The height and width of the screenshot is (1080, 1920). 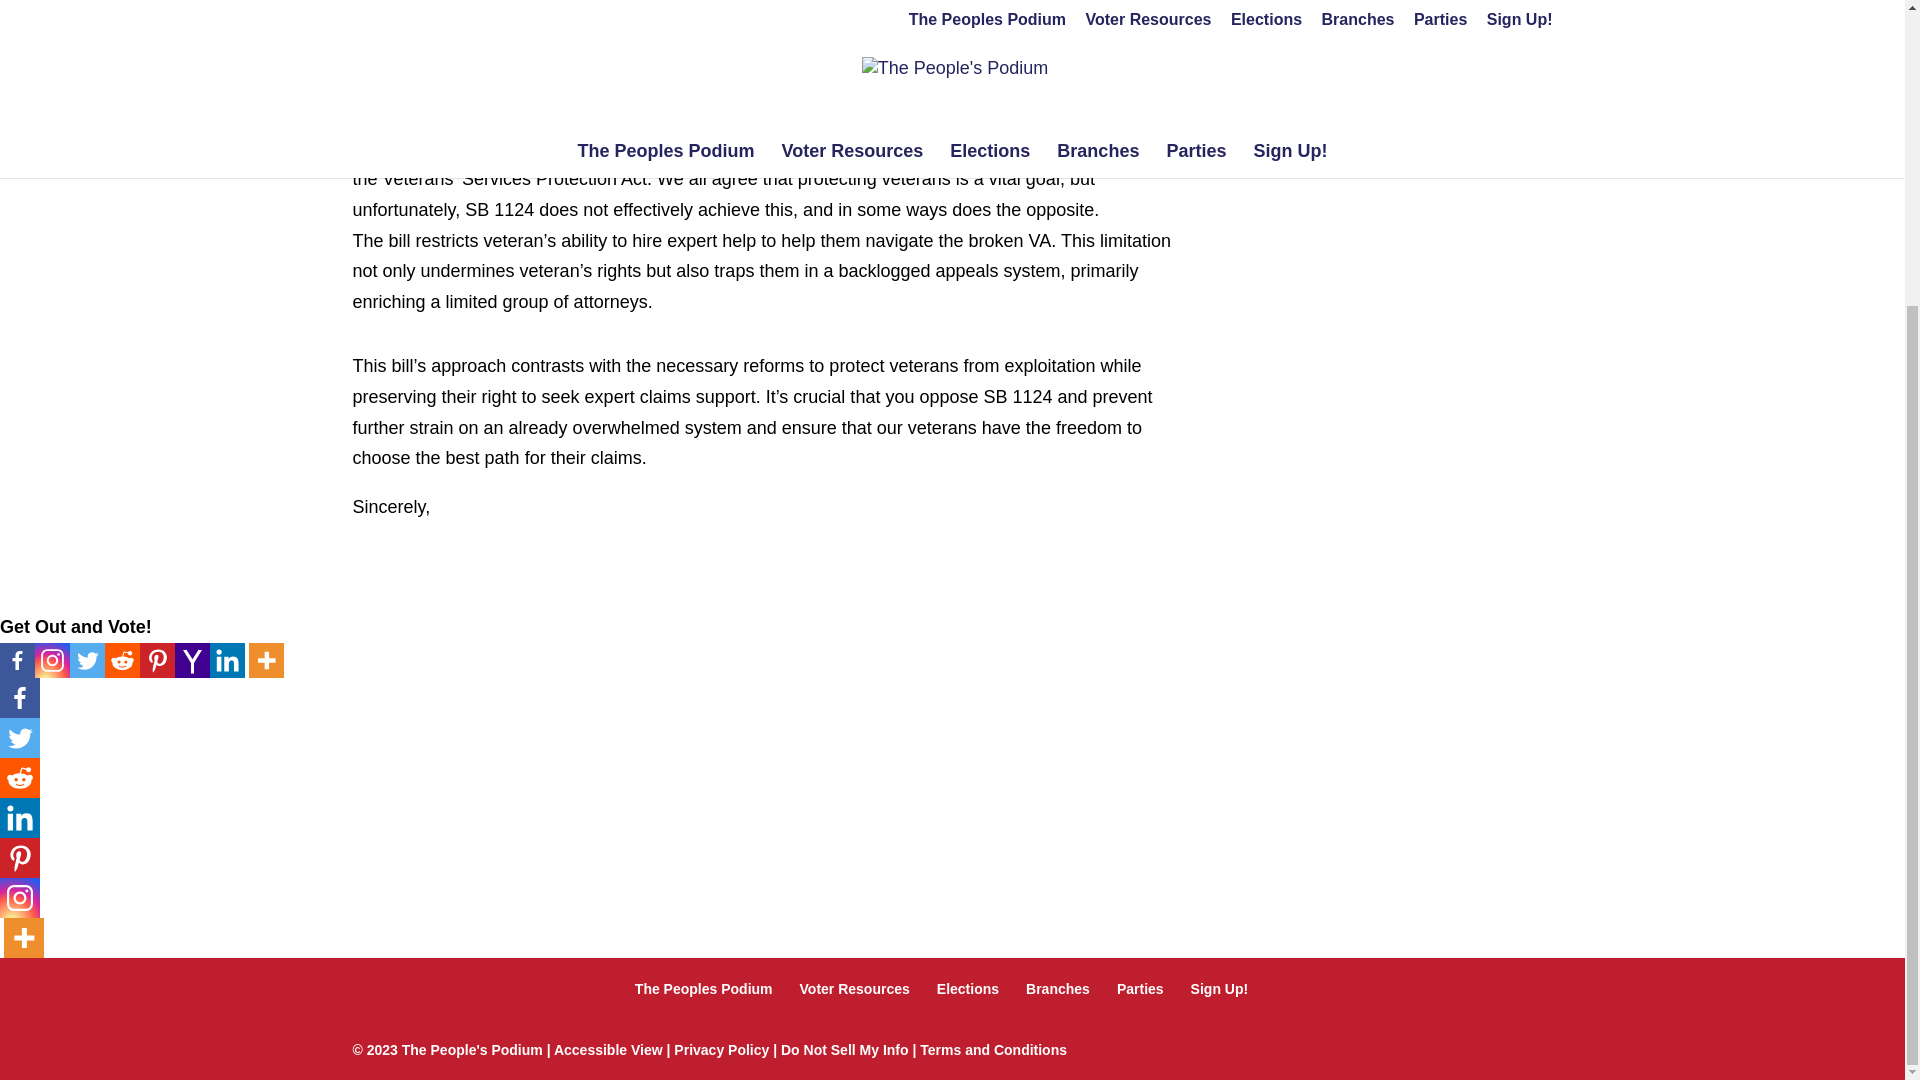 What do you see at coordinates (855, 988) in the screenshot?
I see `Voter Resources` at bounding box center [855, 988].